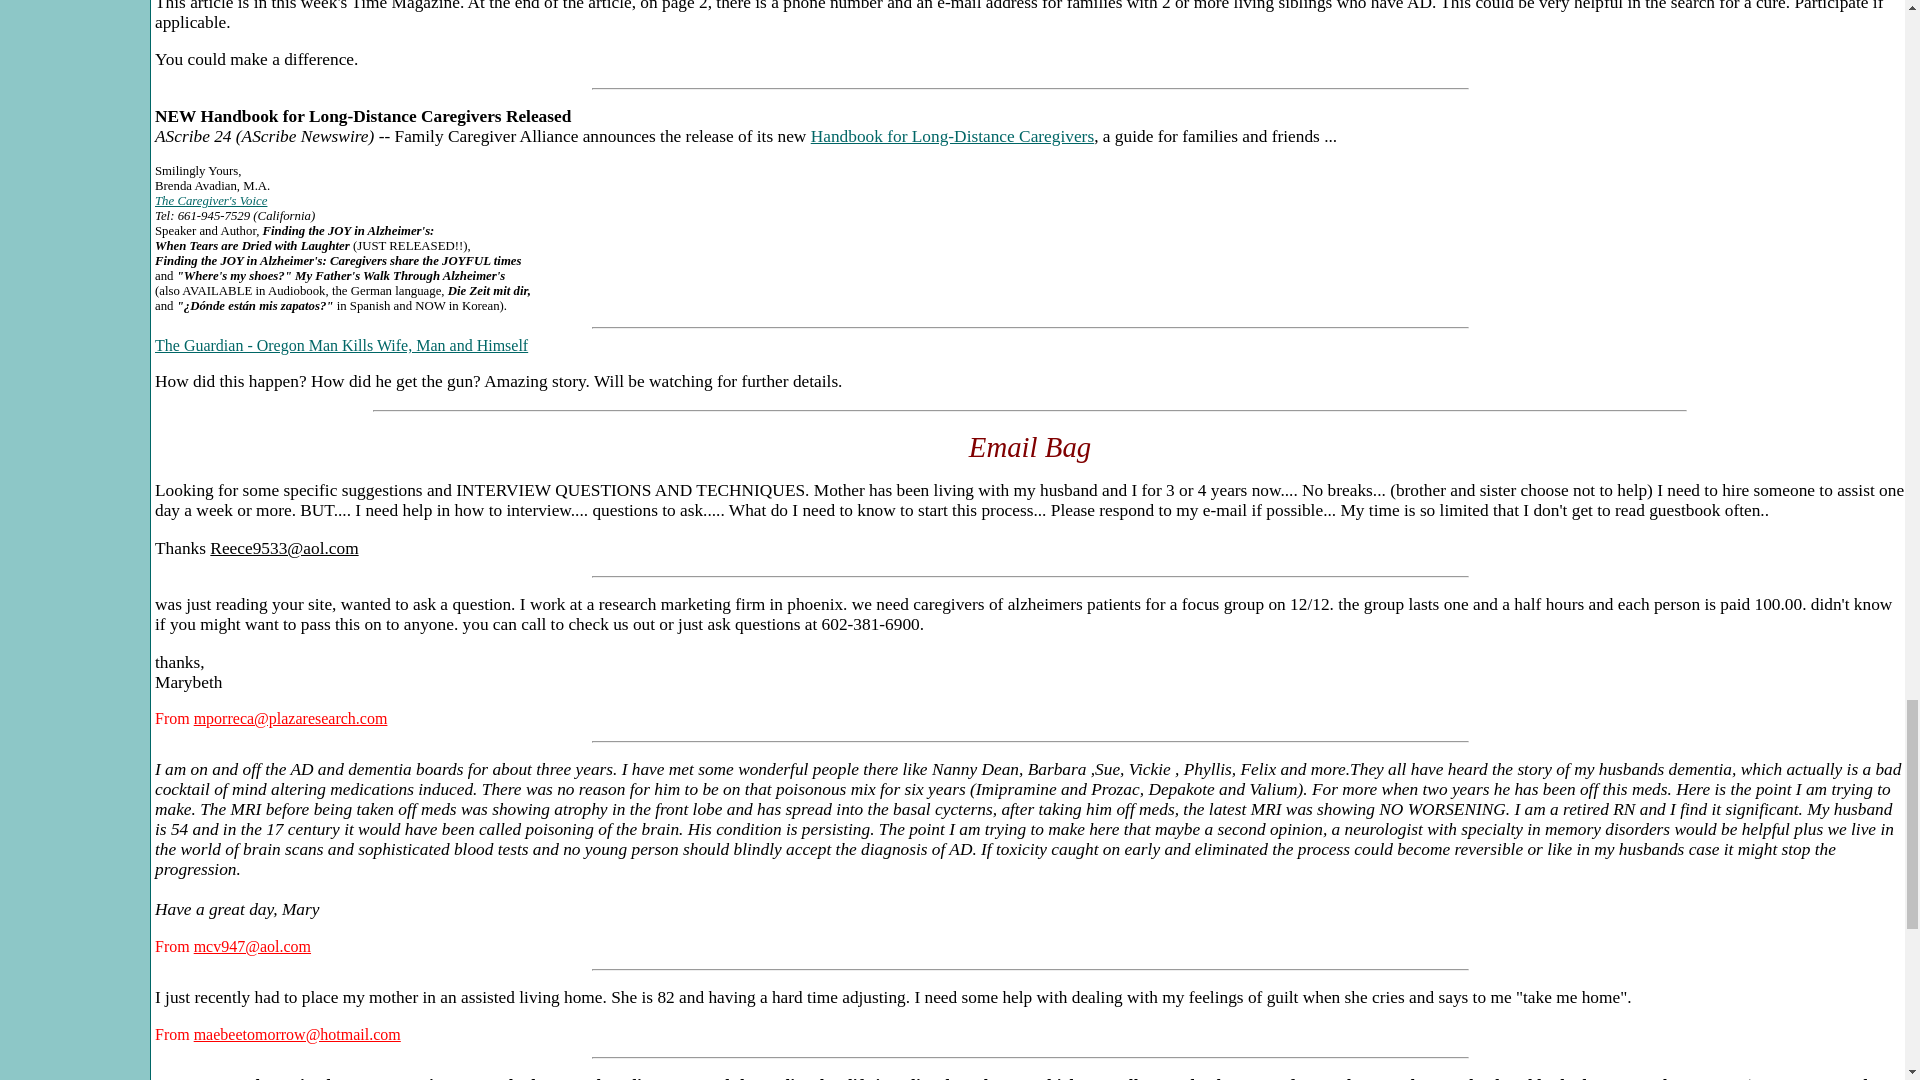  What do you see at coordinates (342, 345) in the screenshot?
I see `The Guardian - Oregon Man Kills Wife, Man and Himself` at bounding box center [342, 345].